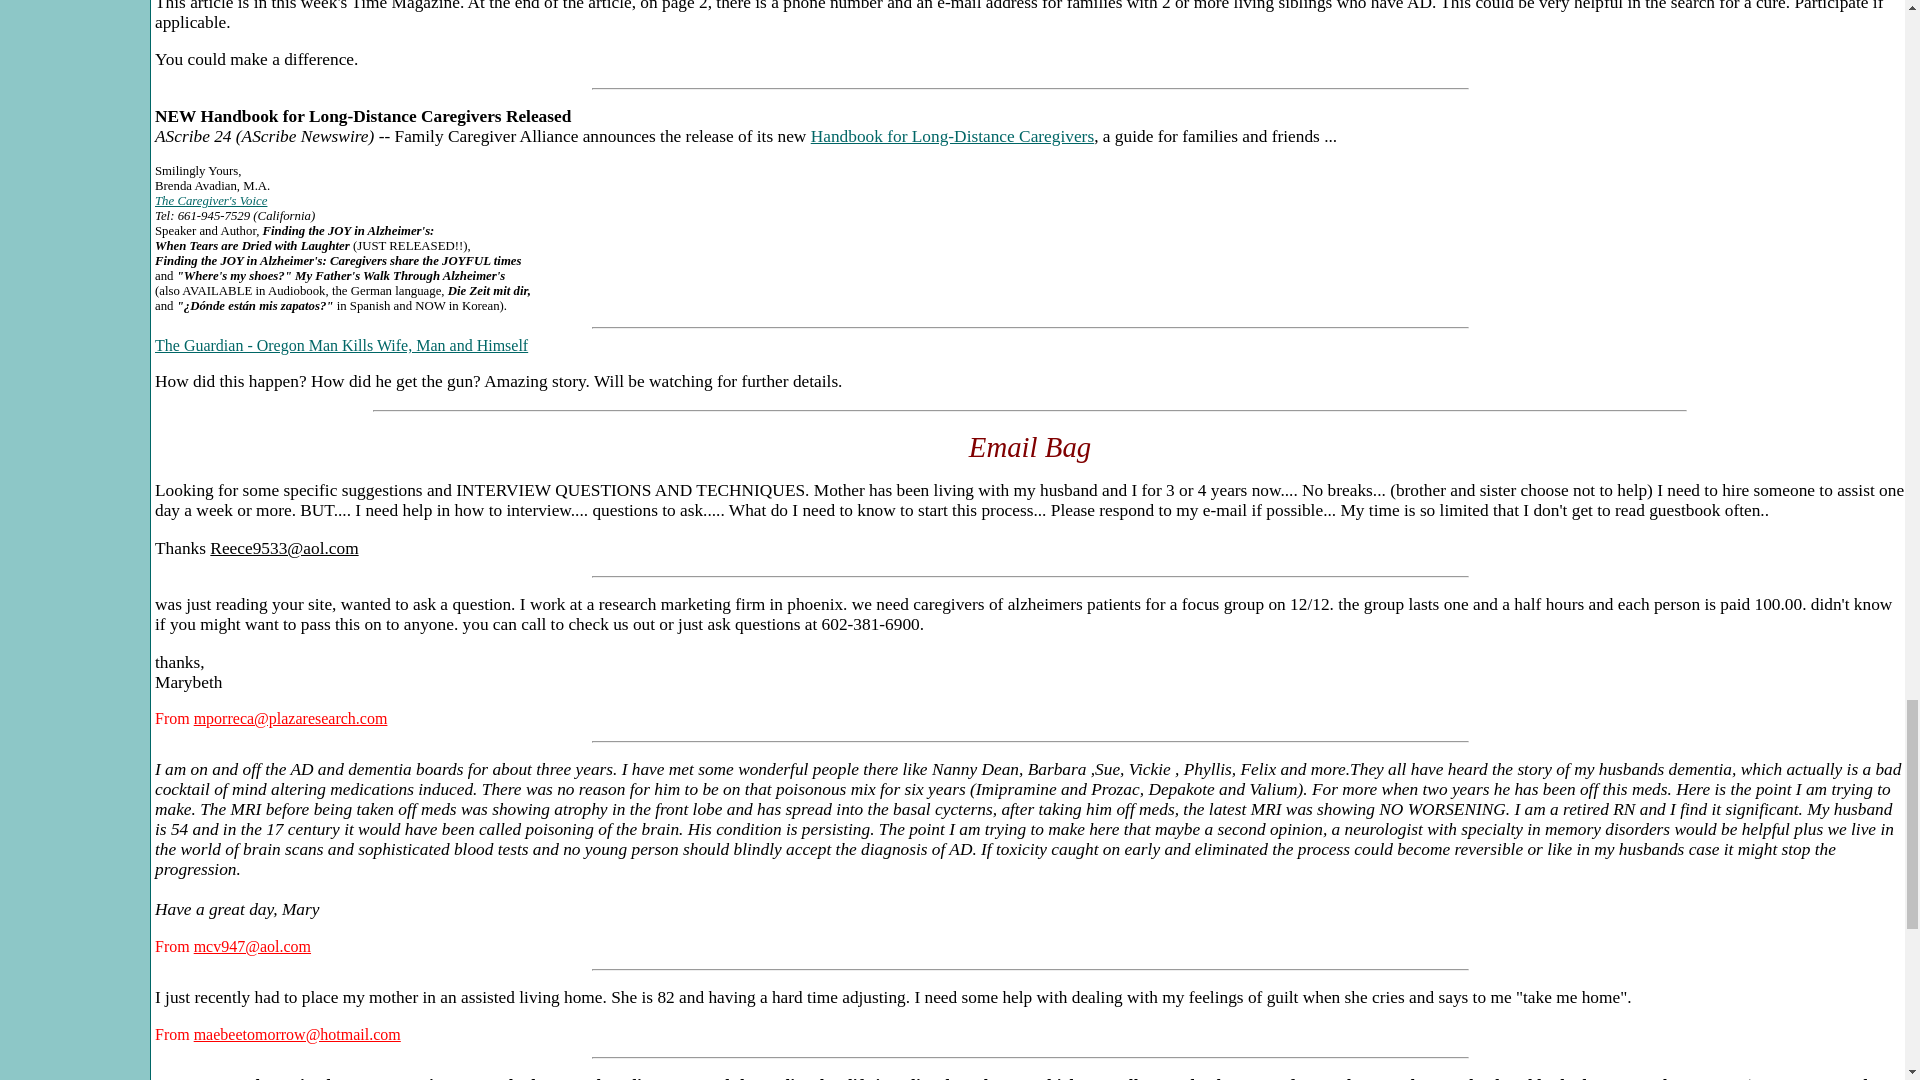  What do you see at coordinates (342, 345) in the screenshot?
I see `The Guardian - Oregon Man Kills Wife, Man and Himself` at bounding box center [342, 345].